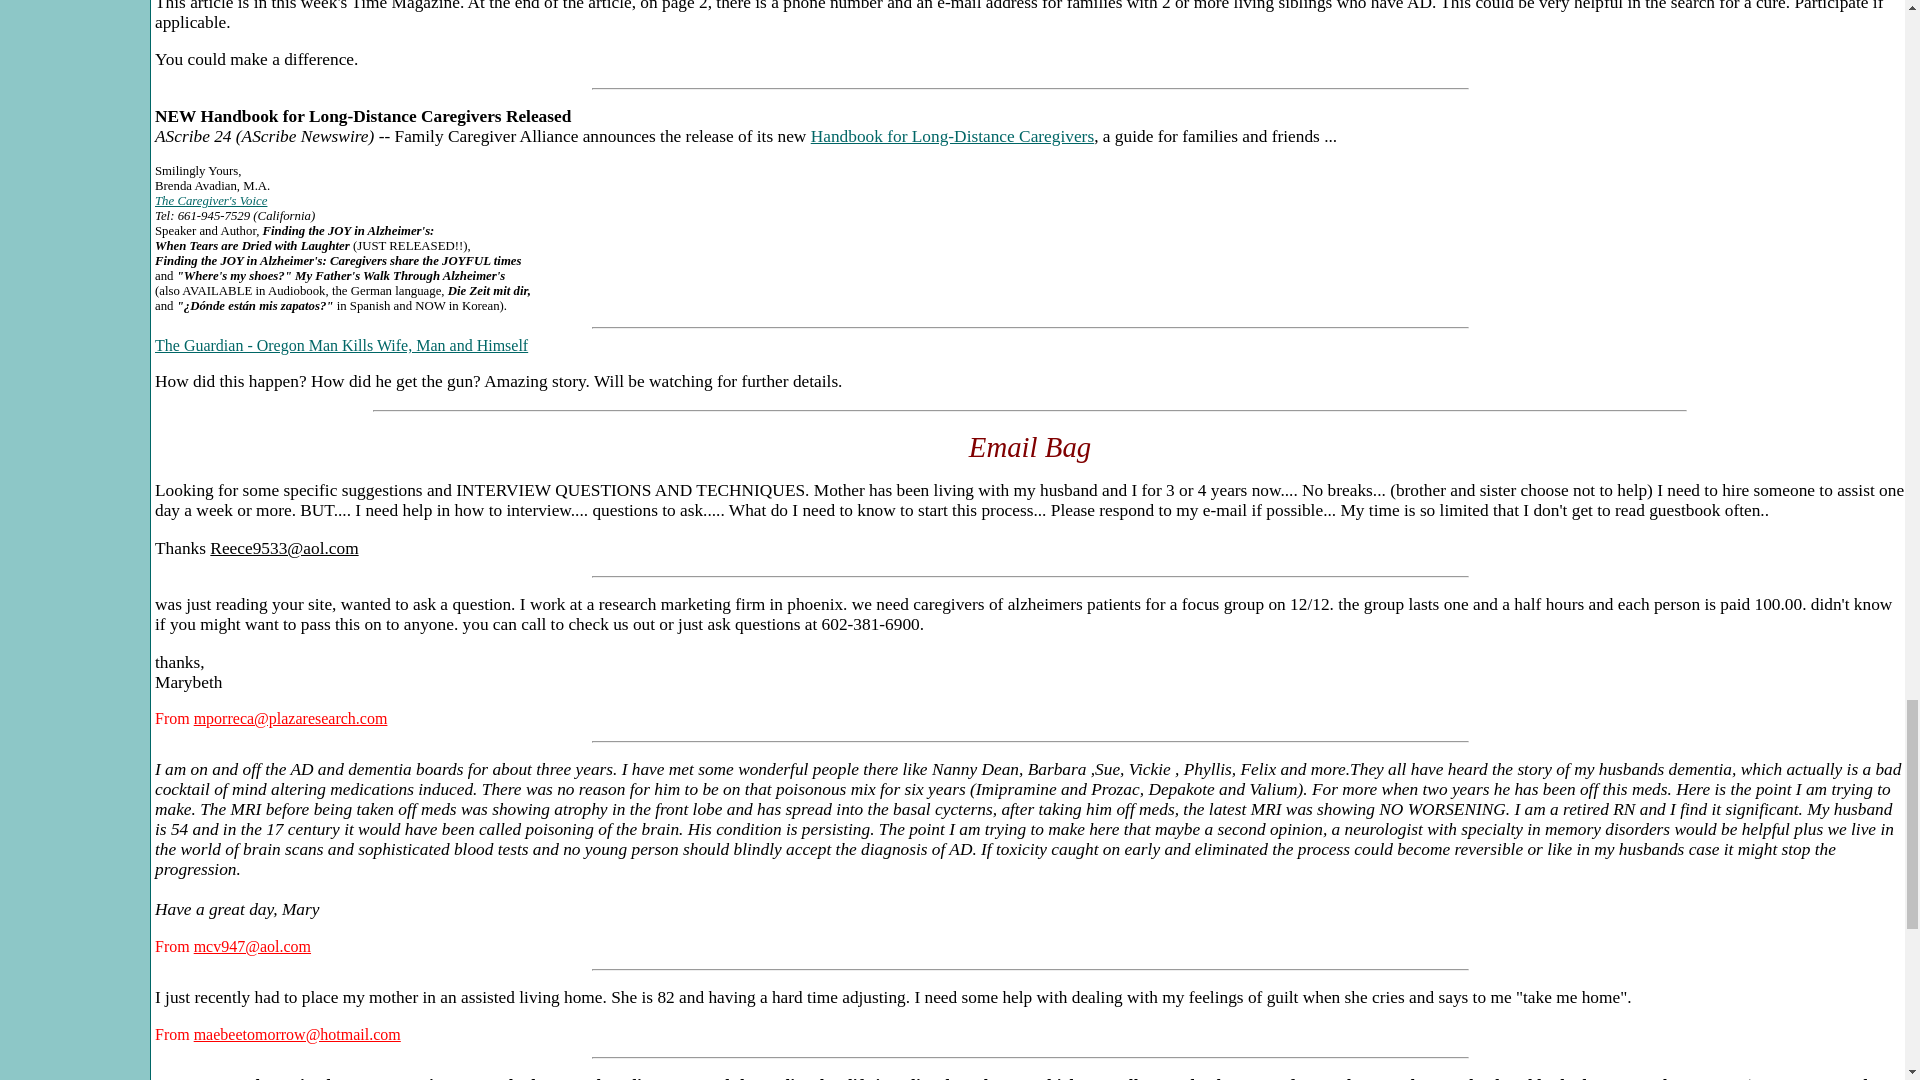  What do you see at coordinates (342, 345) in the screenshot?
I see `The Guardian - Oregon Man Kills Wife, Man and Himself` at bounding box center [342, 345].